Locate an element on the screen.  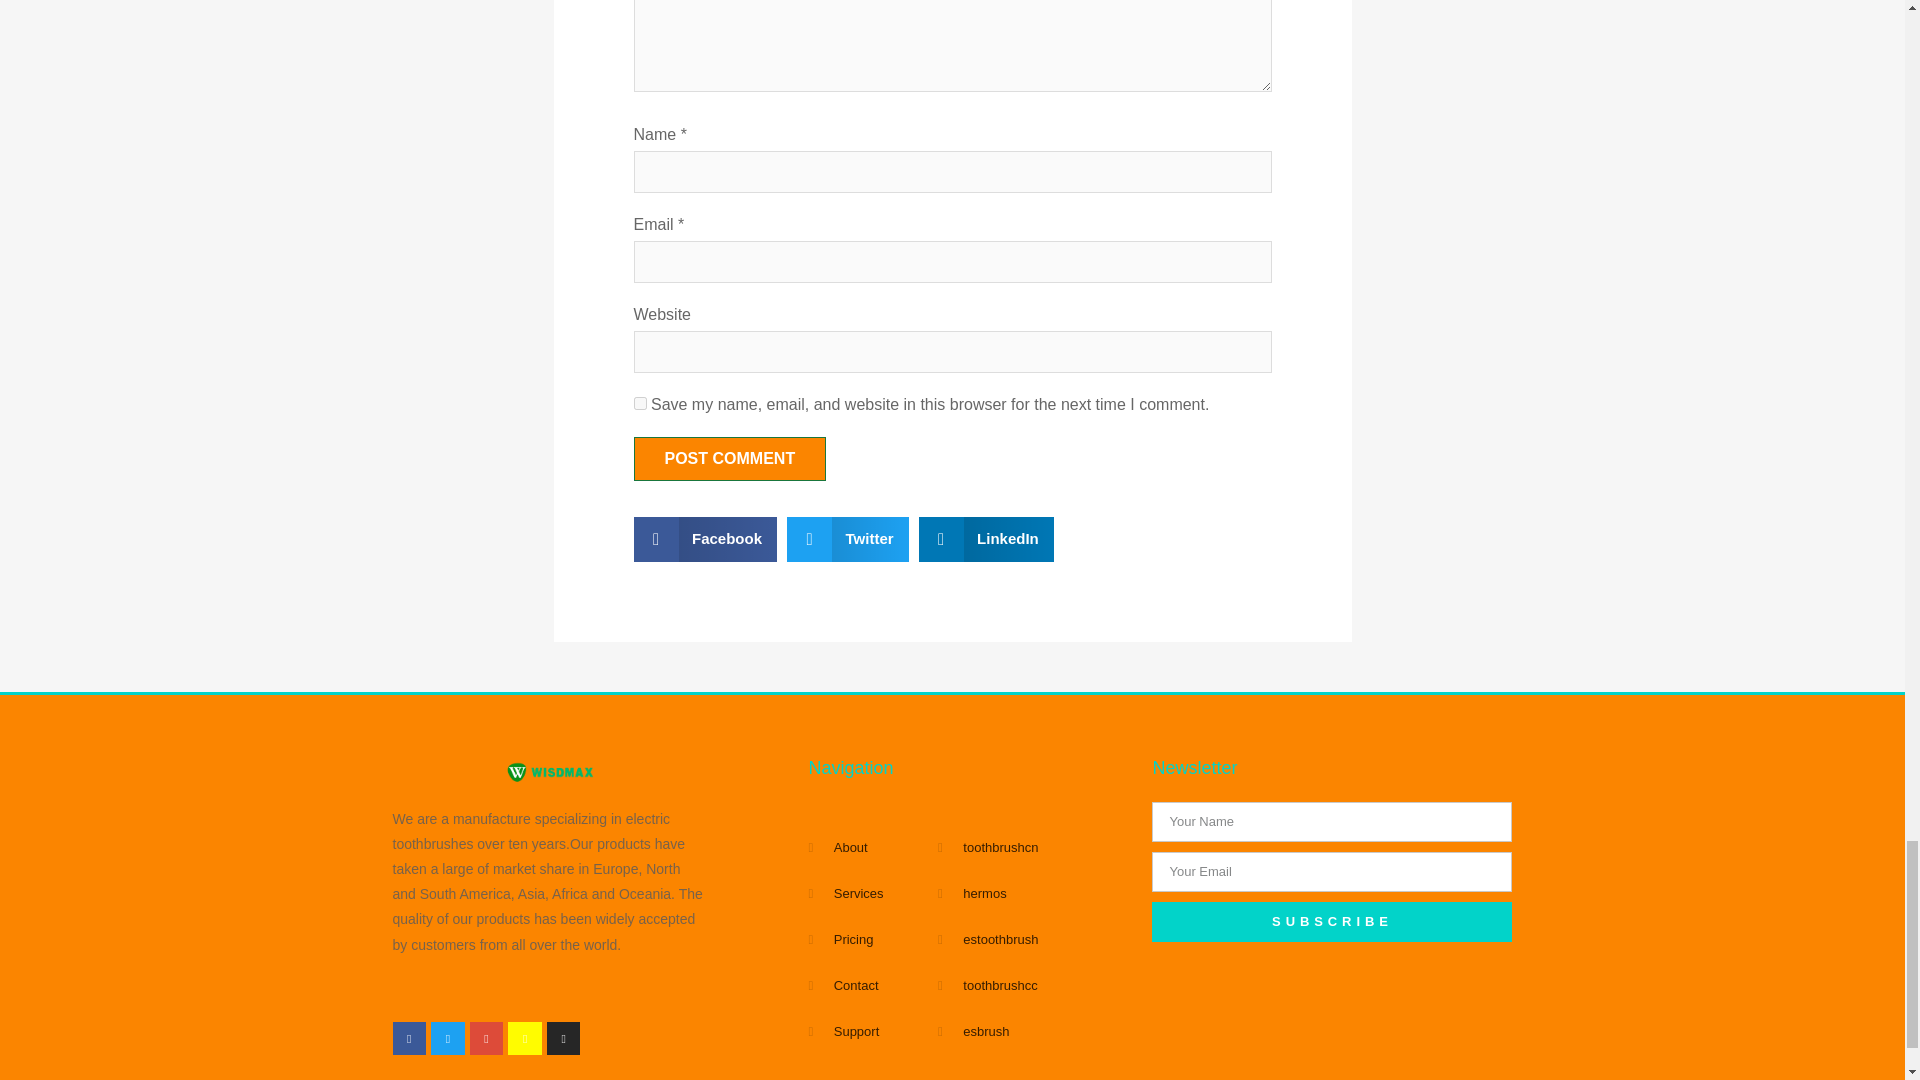
esbrush is located at coordinates (1035, 1032).